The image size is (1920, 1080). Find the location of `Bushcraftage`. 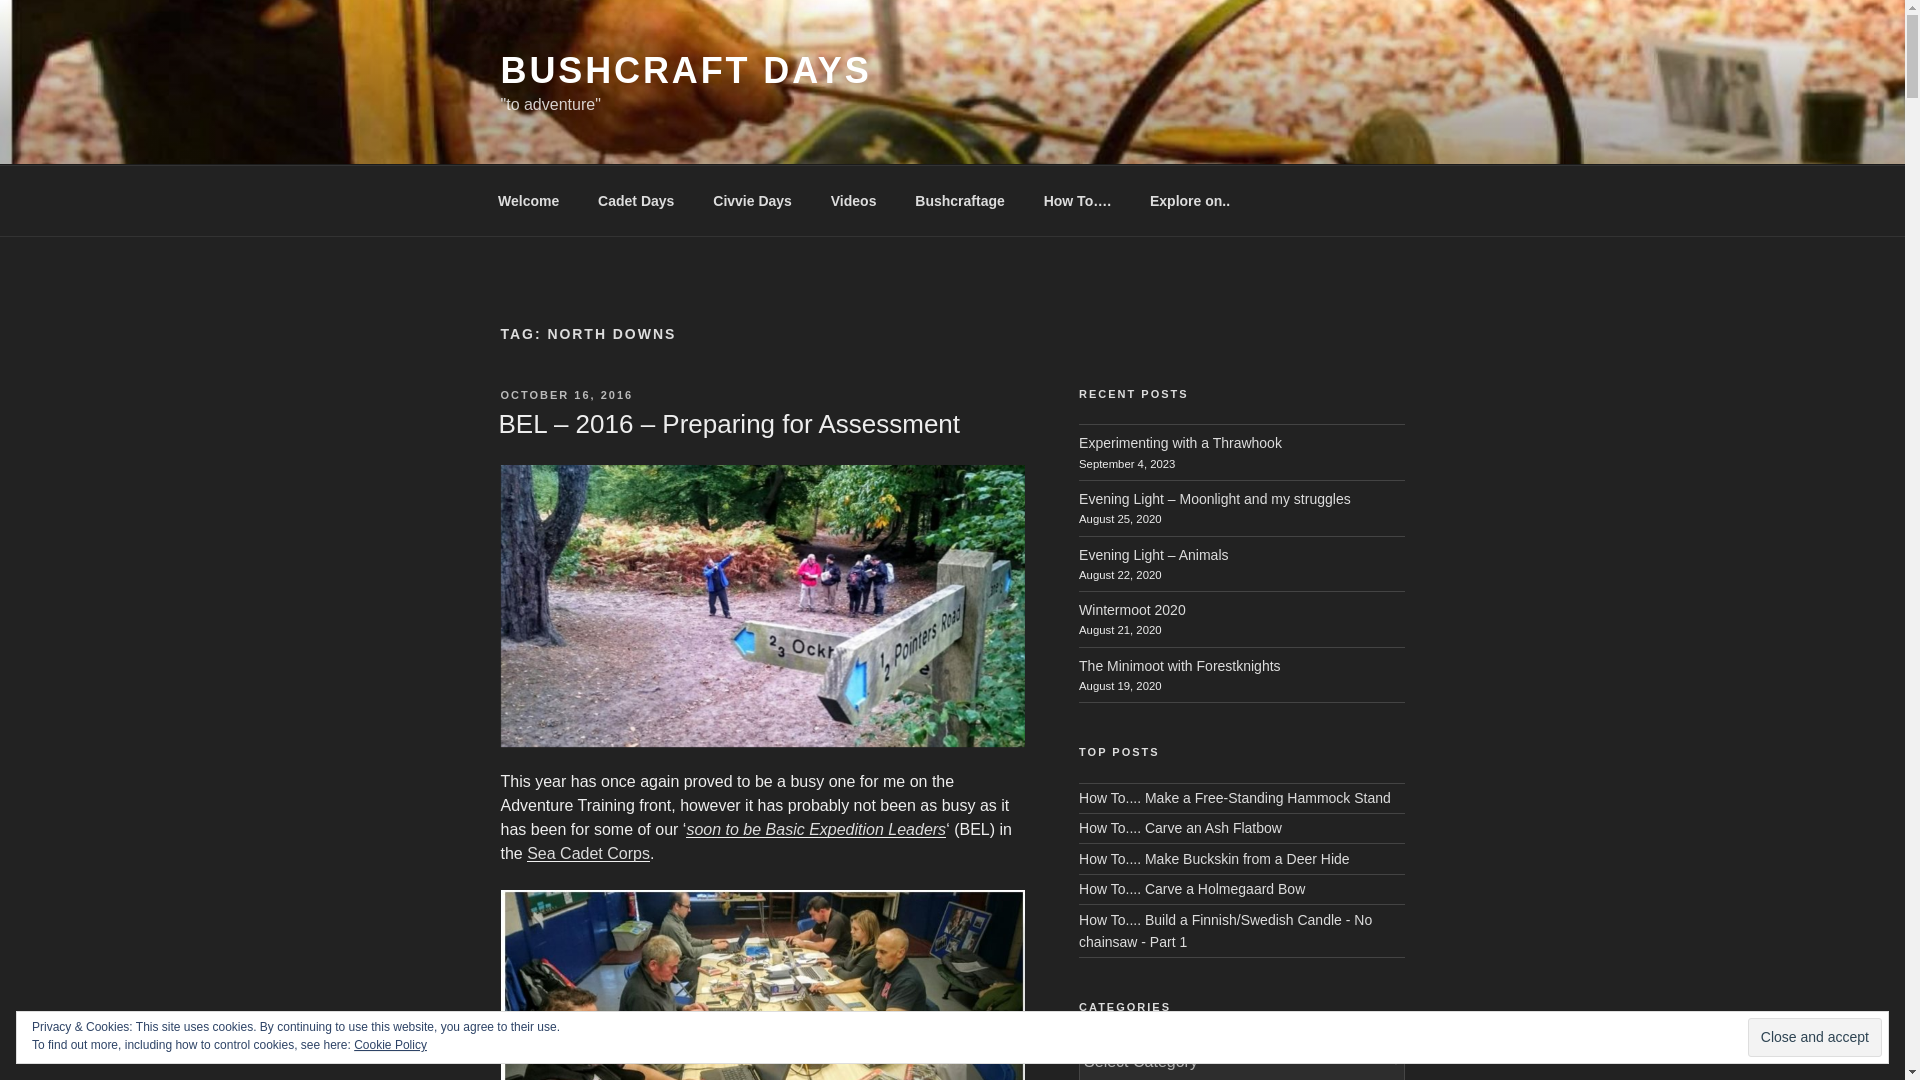

Bushcraftage is located at coordinates (960, 200).